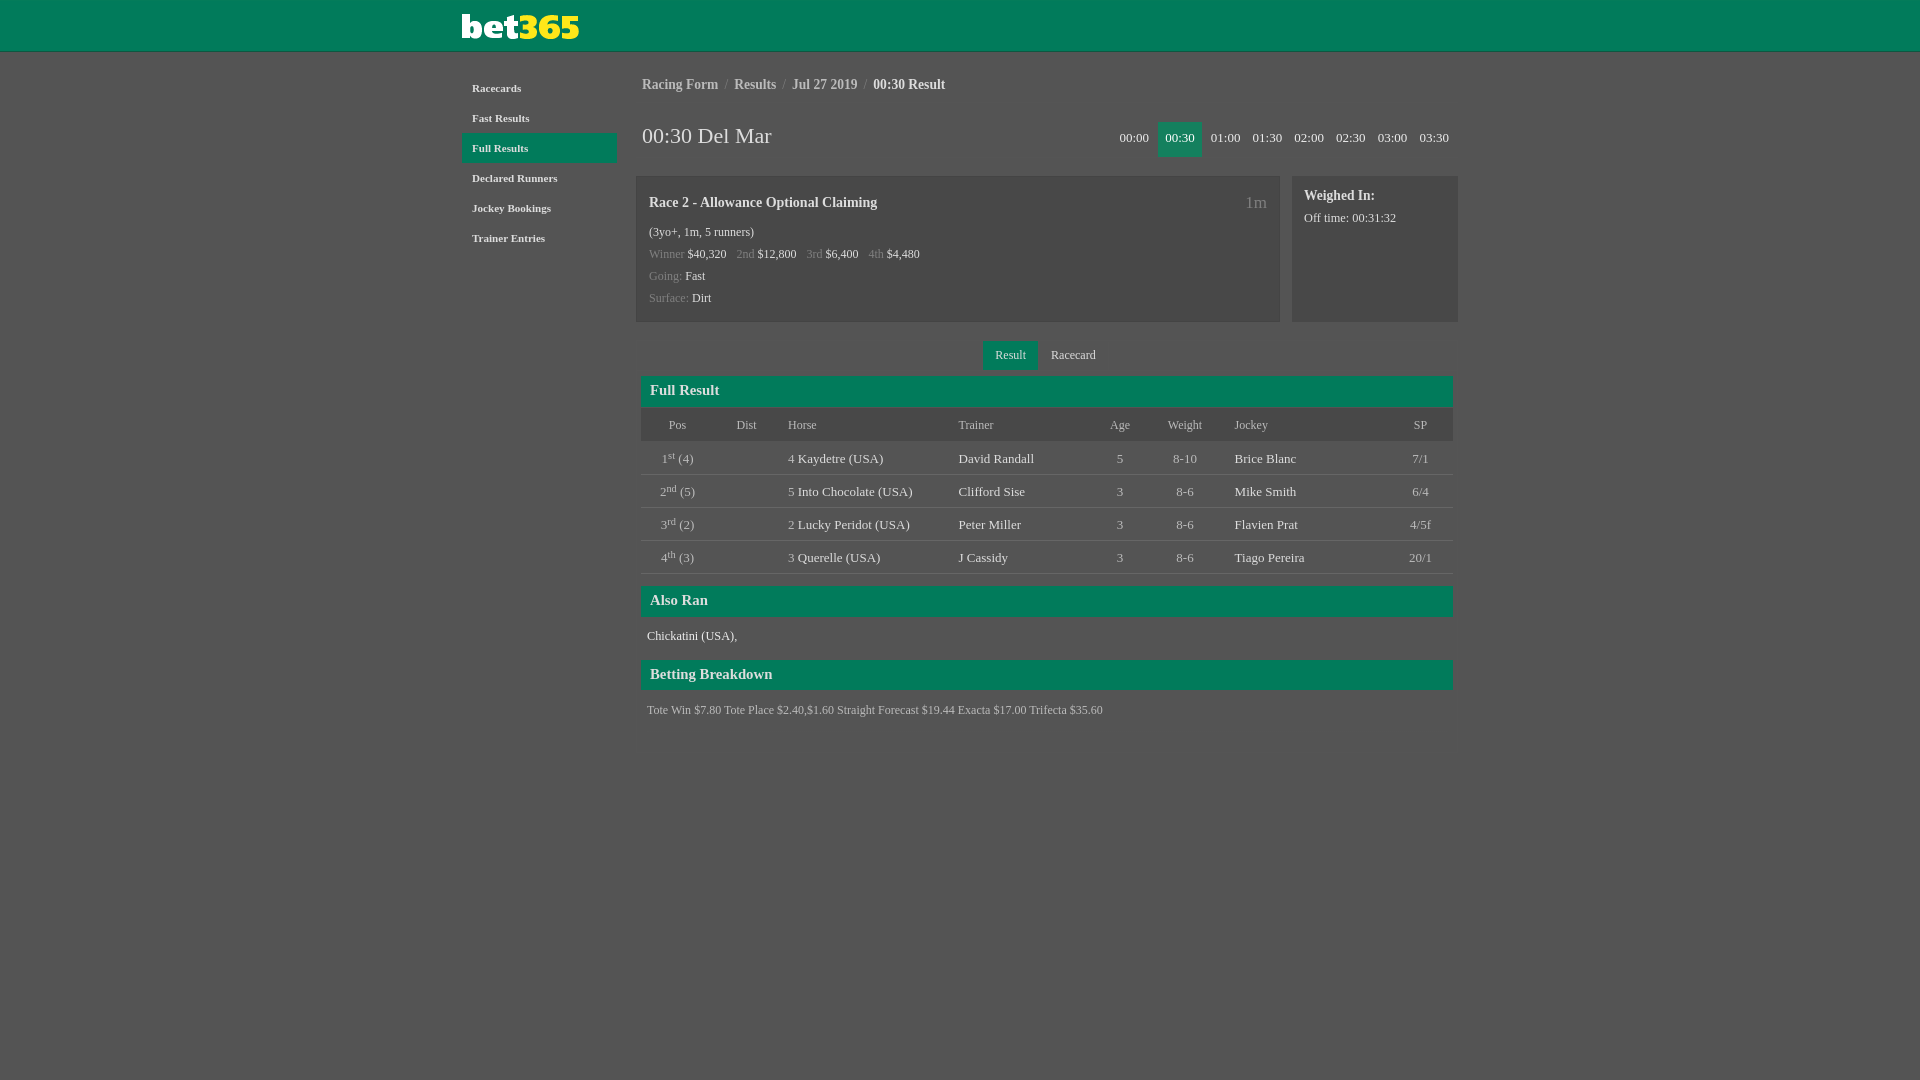 This screenshot has height=1080, width=1920. I want to click on Flavien Prat, so click(1266, 524).